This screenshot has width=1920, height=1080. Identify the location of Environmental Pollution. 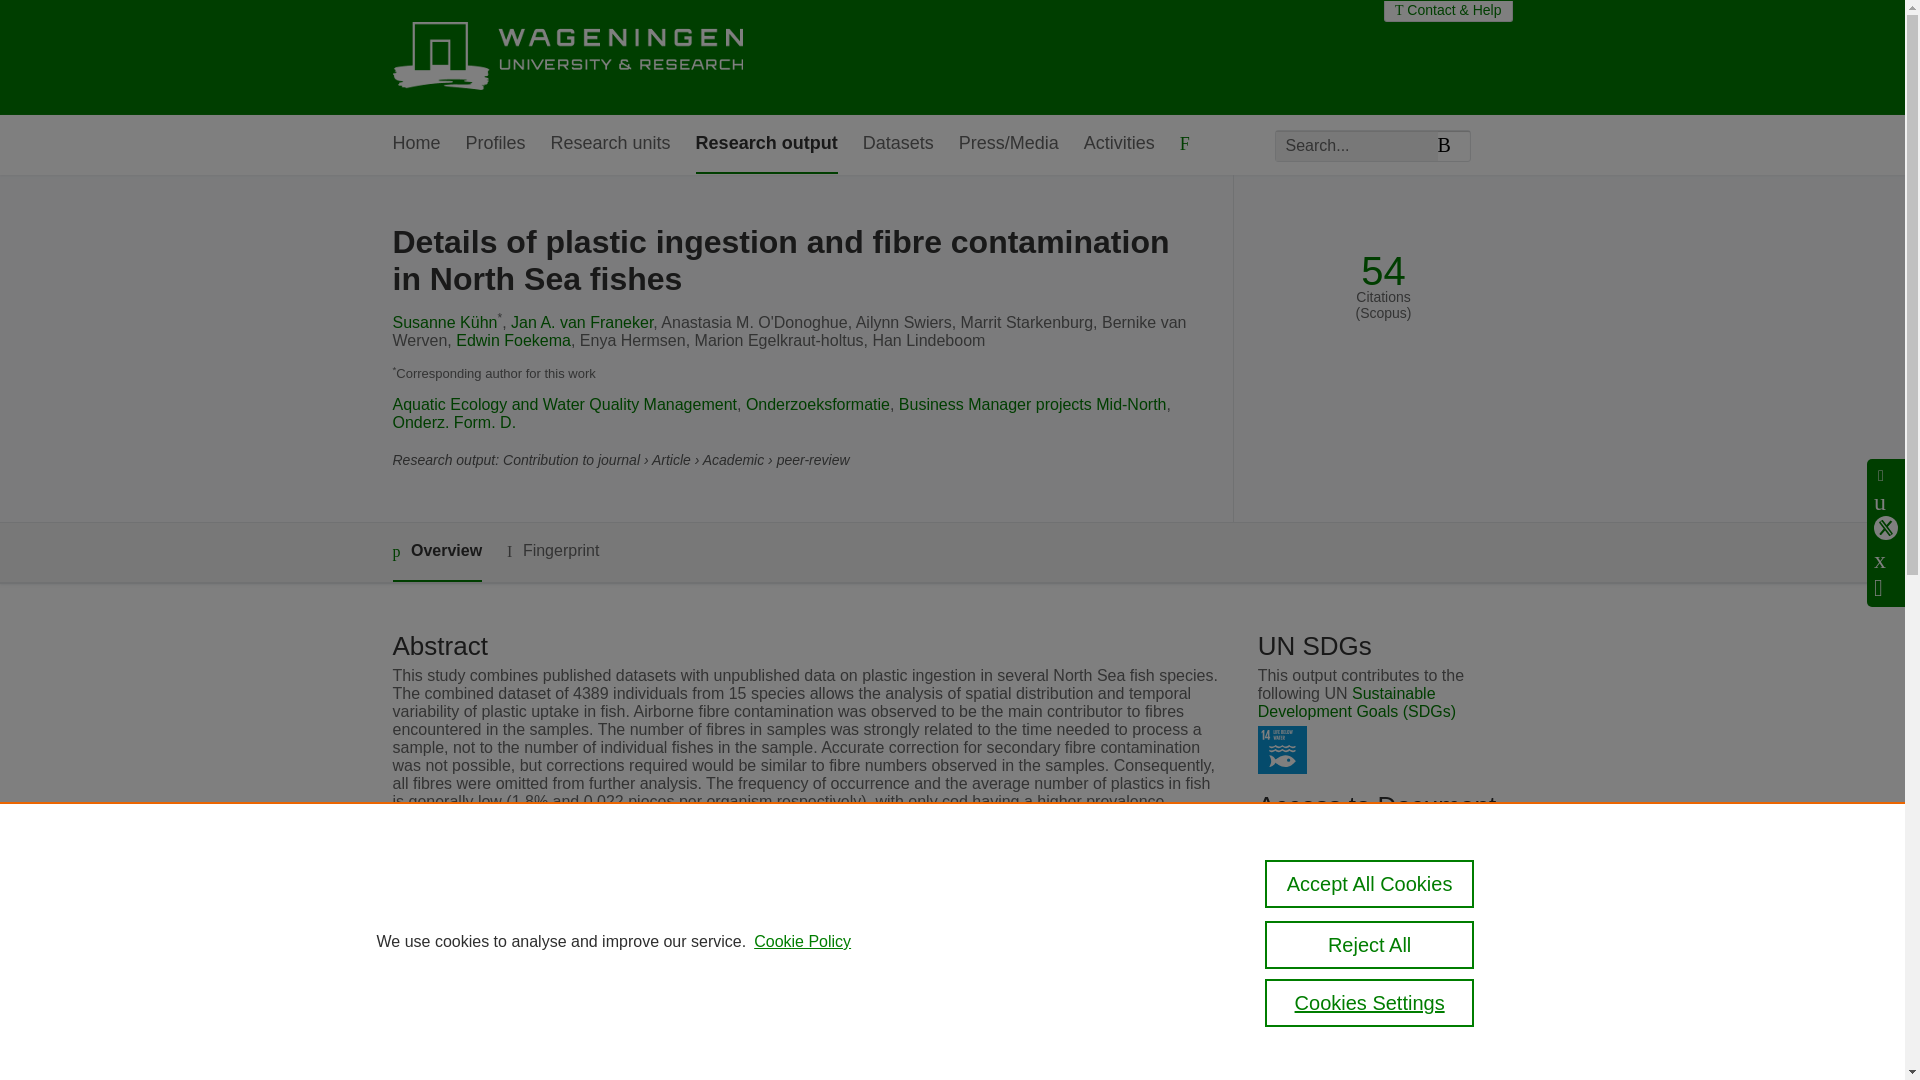
(756, 1006).